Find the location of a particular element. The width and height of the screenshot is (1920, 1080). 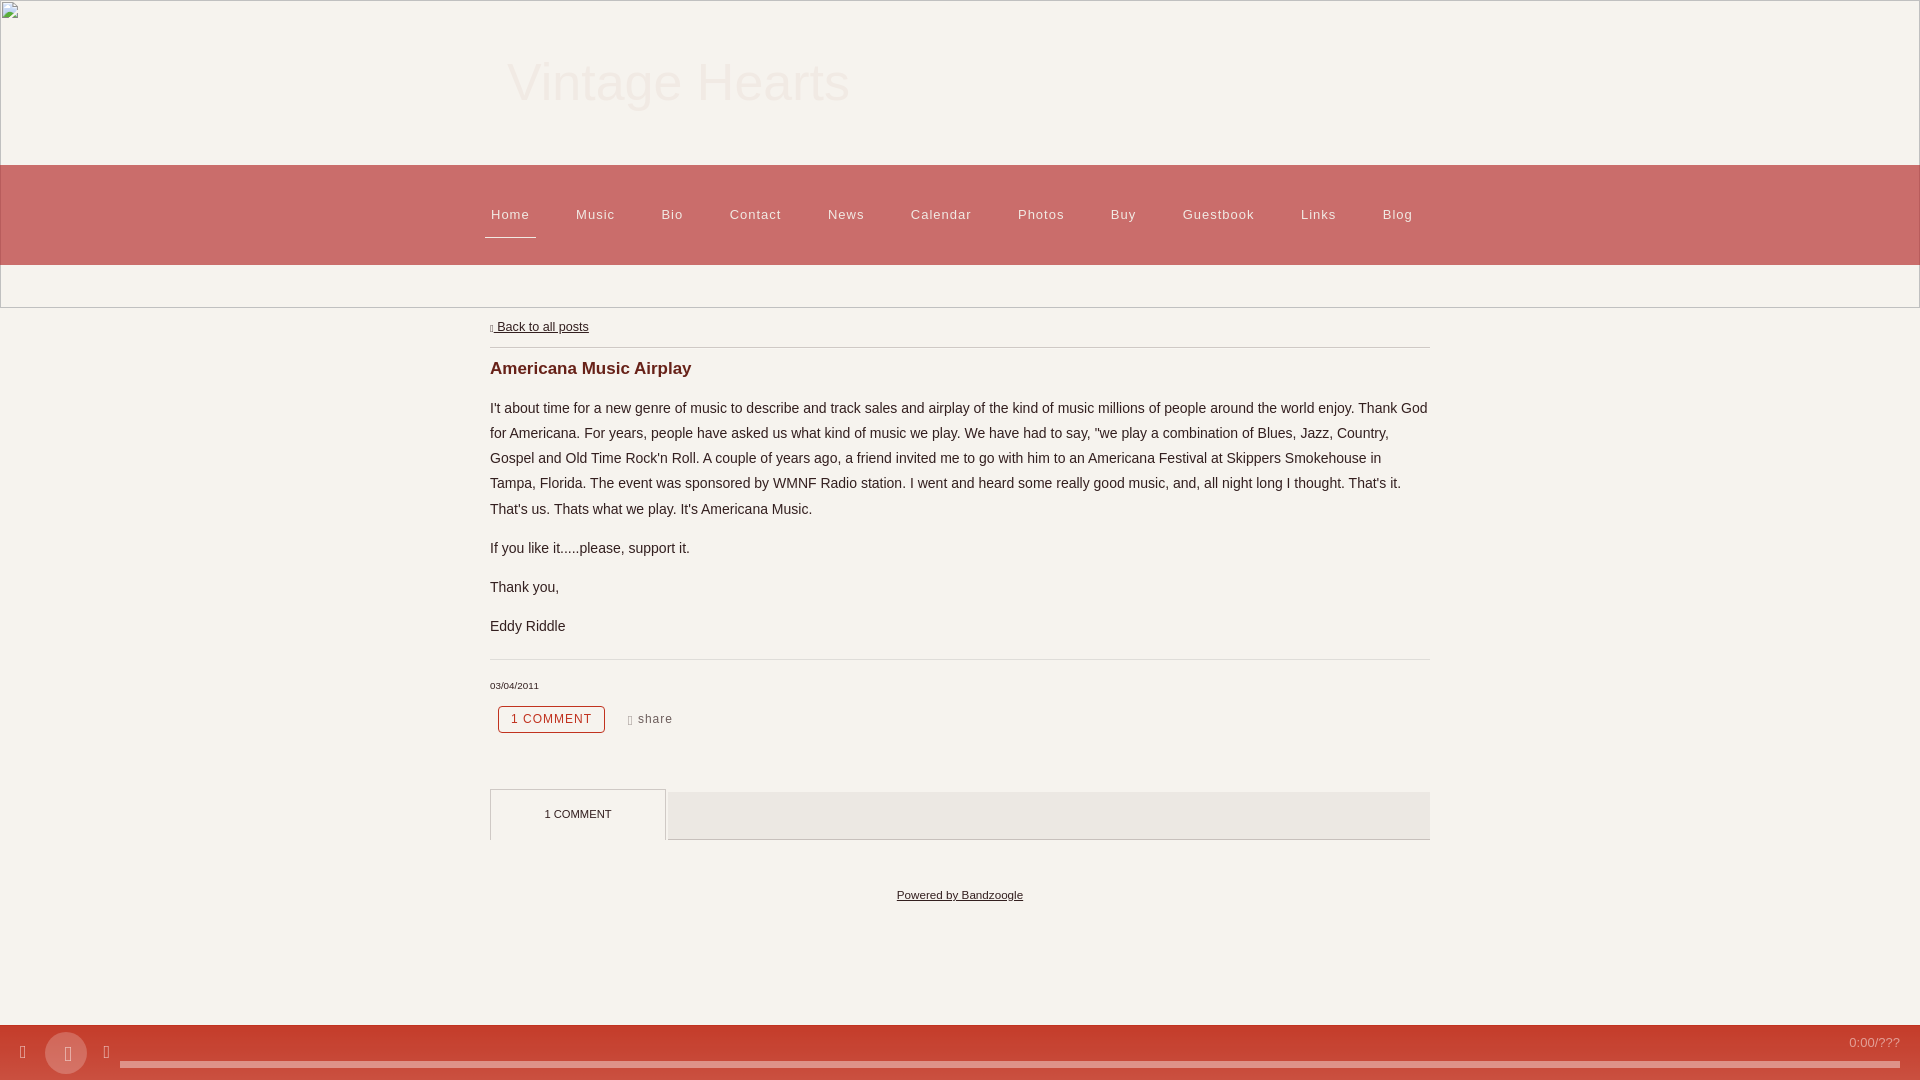

Guestbook is located at coordinates (1218, 214).